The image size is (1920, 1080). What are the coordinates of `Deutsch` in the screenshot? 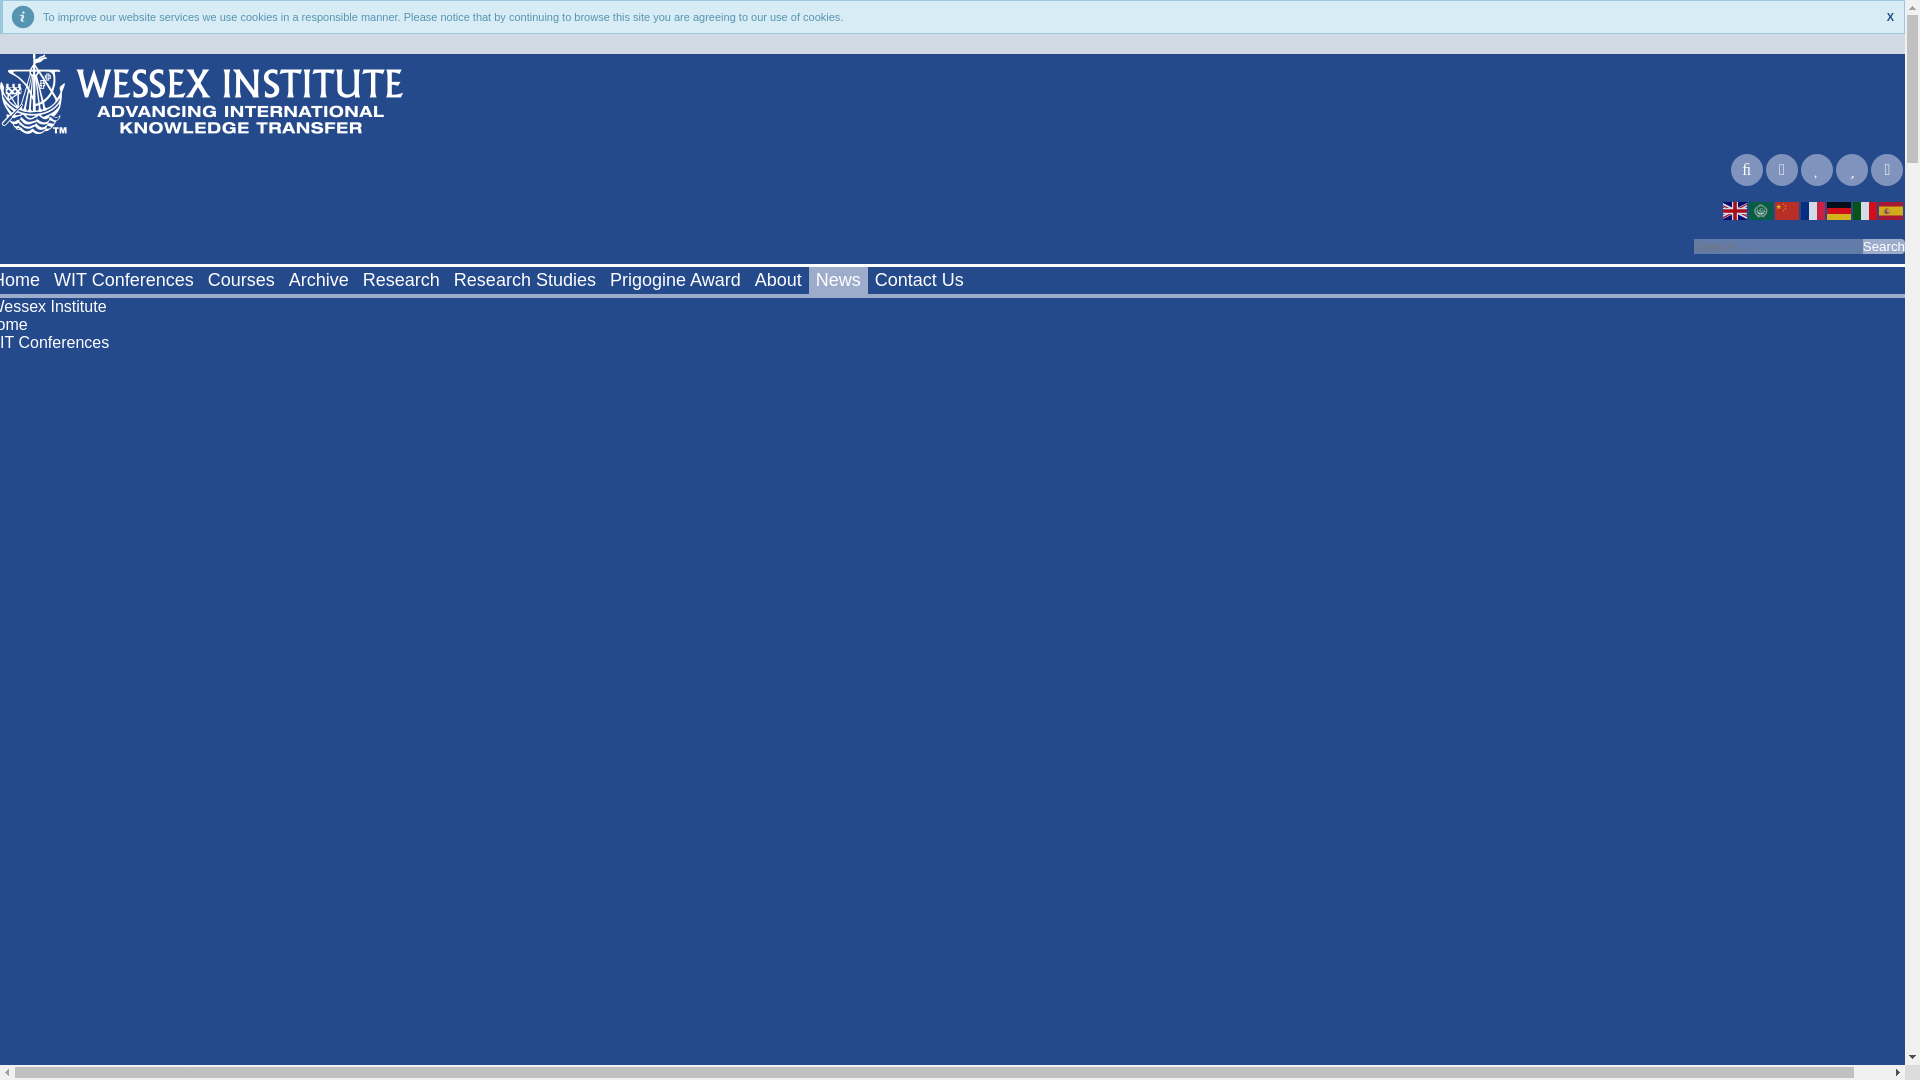 It's located at (1840, 210).